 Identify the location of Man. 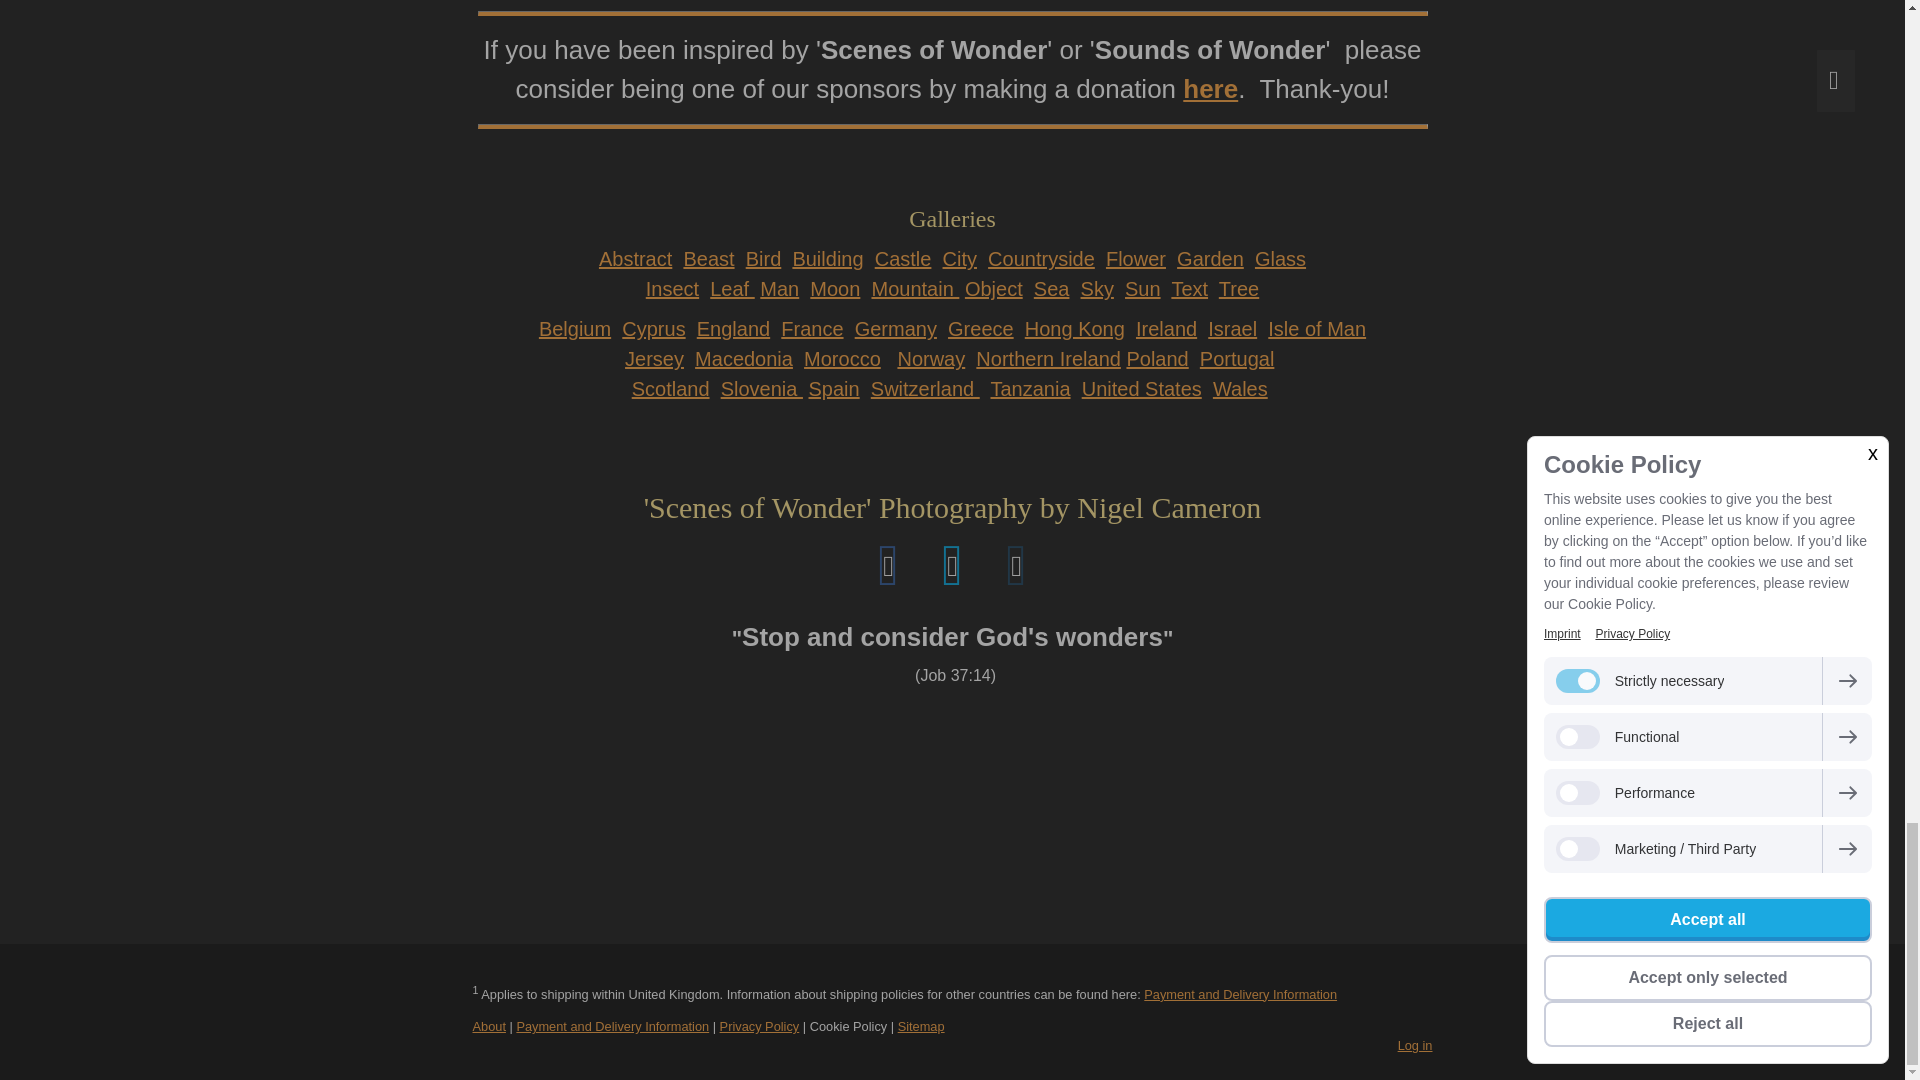
(779, 288).